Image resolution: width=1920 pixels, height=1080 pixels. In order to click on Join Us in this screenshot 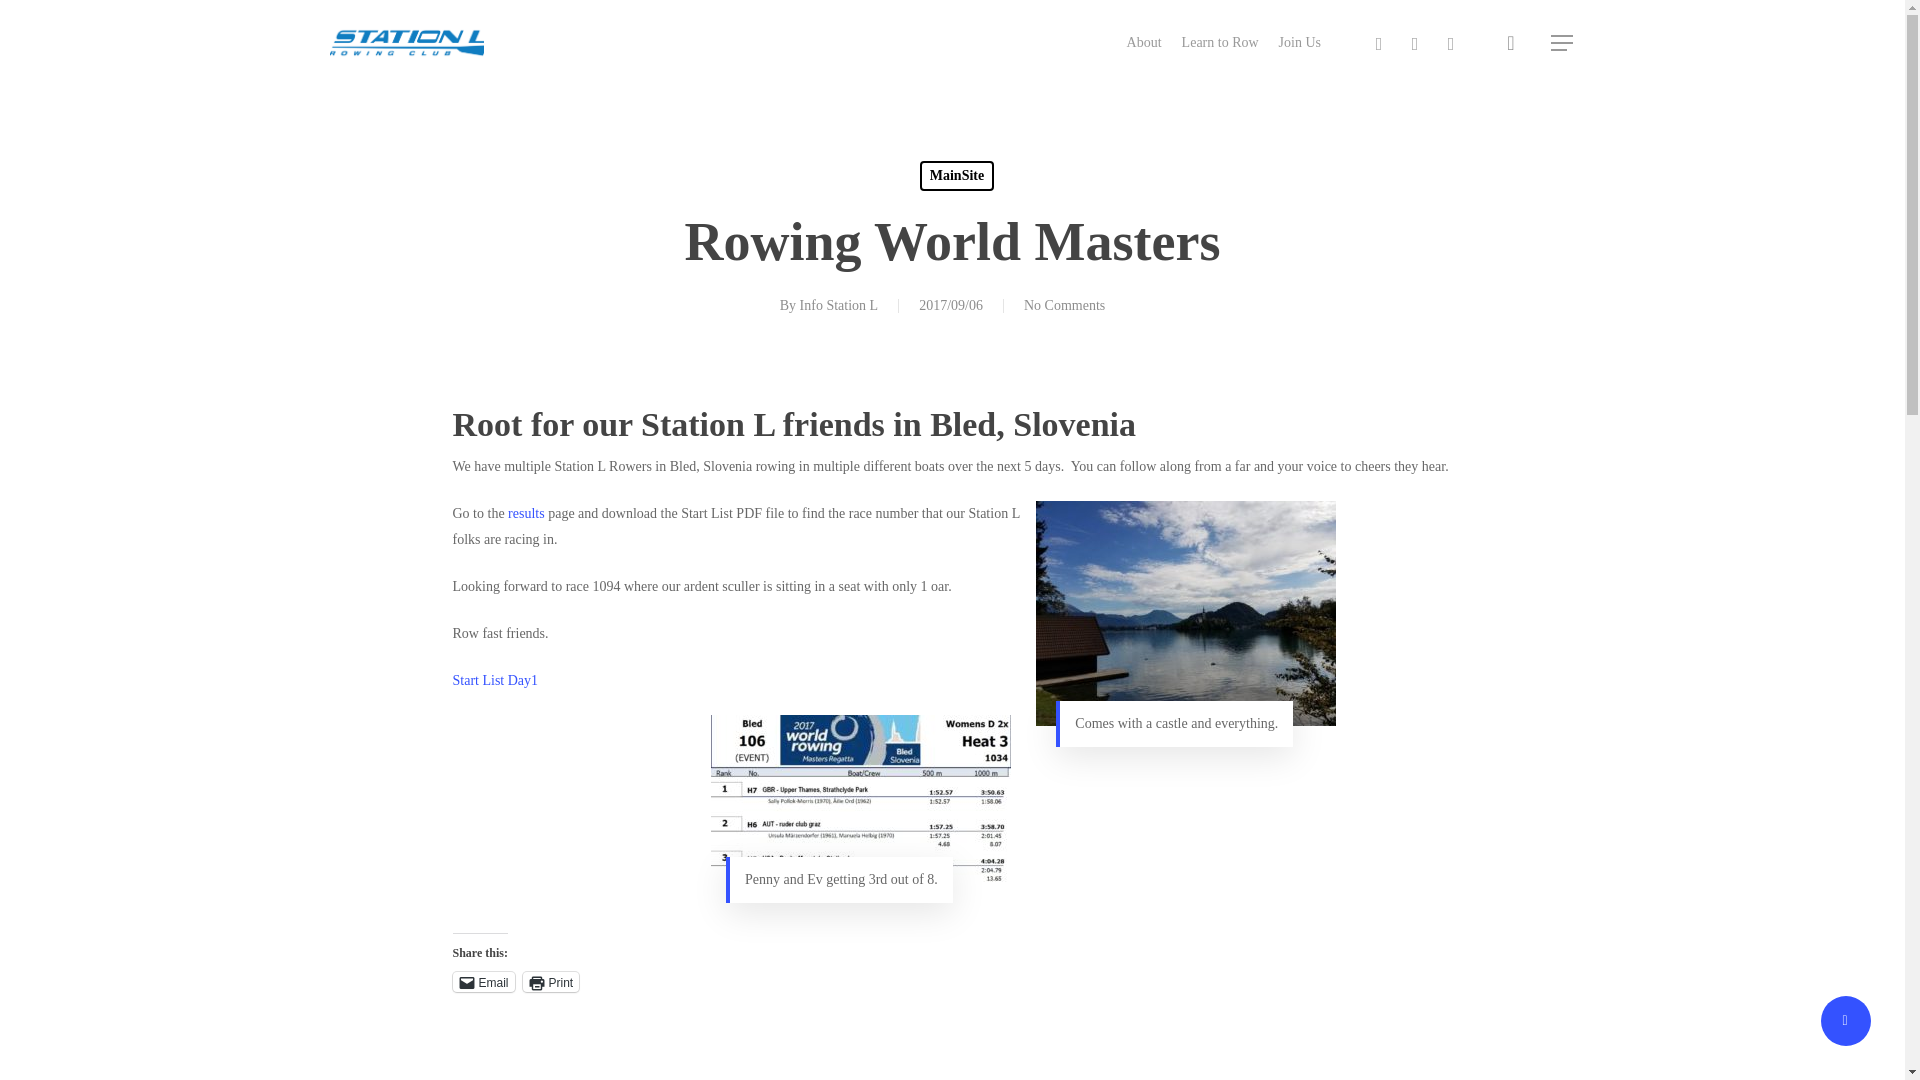, I will do `click(1299, 42)`.